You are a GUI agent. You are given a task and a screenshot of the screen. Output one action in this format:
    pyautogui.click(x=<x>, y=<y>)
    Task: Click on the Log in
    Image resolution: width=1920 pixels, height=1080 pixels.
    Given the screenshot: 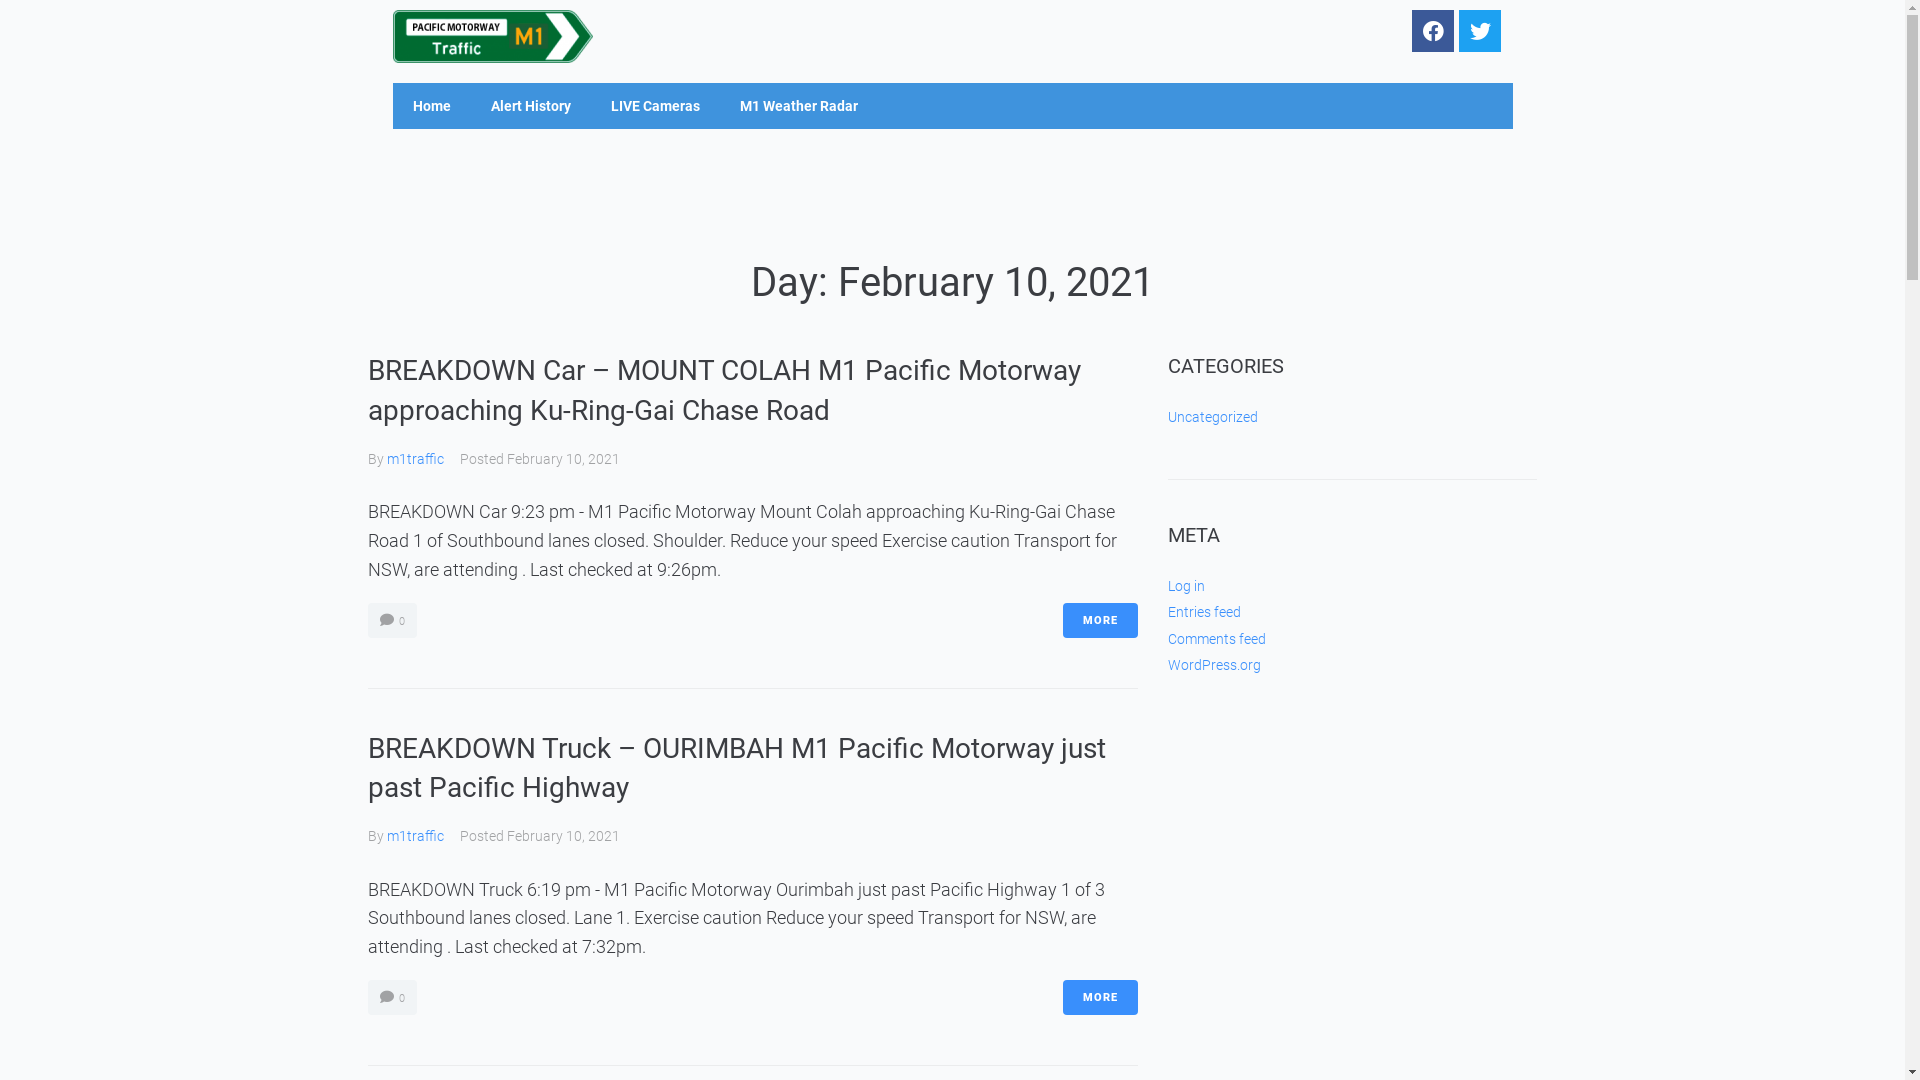 What is the action you would take?
    pyautogui.click(x=1186, y=586)
    